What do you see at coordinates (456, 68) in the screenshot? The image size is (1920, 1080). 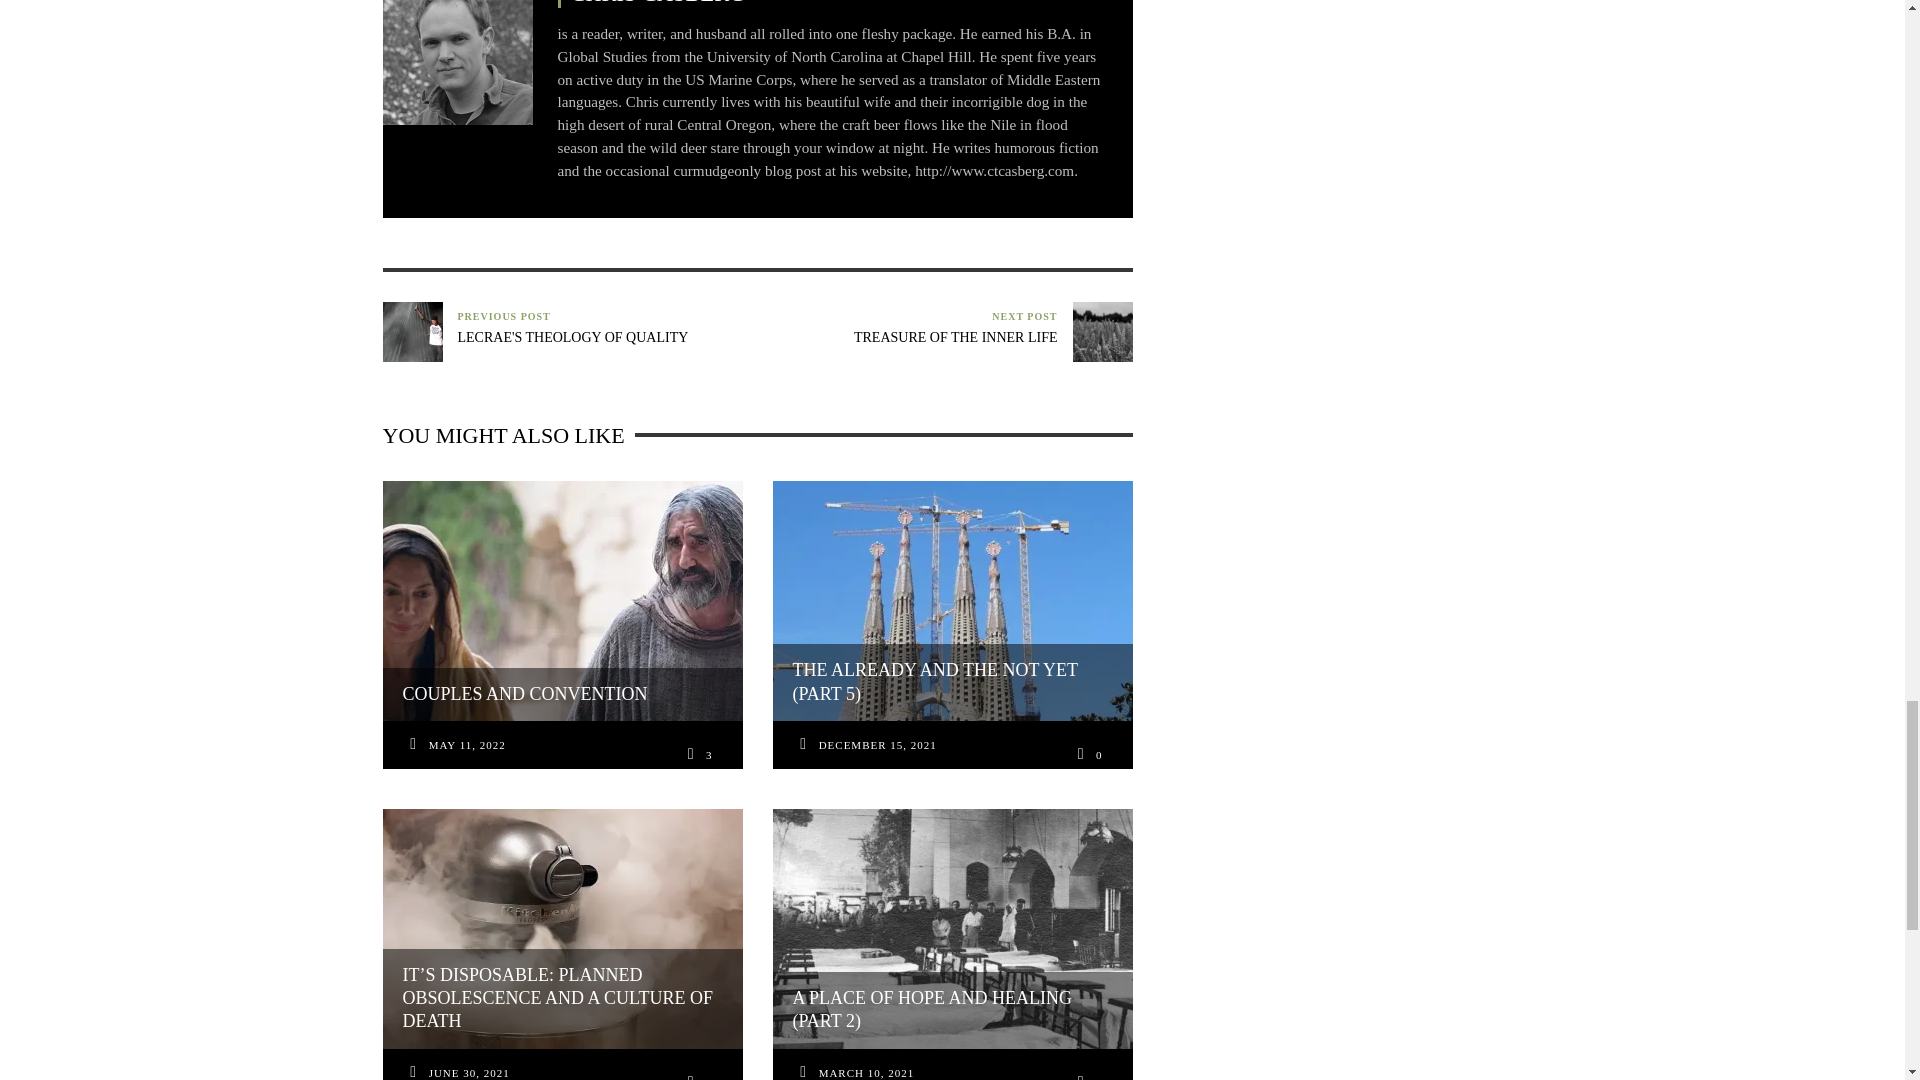 I see `View all posts by Chris Casberg` at bounding box center [456, 68].